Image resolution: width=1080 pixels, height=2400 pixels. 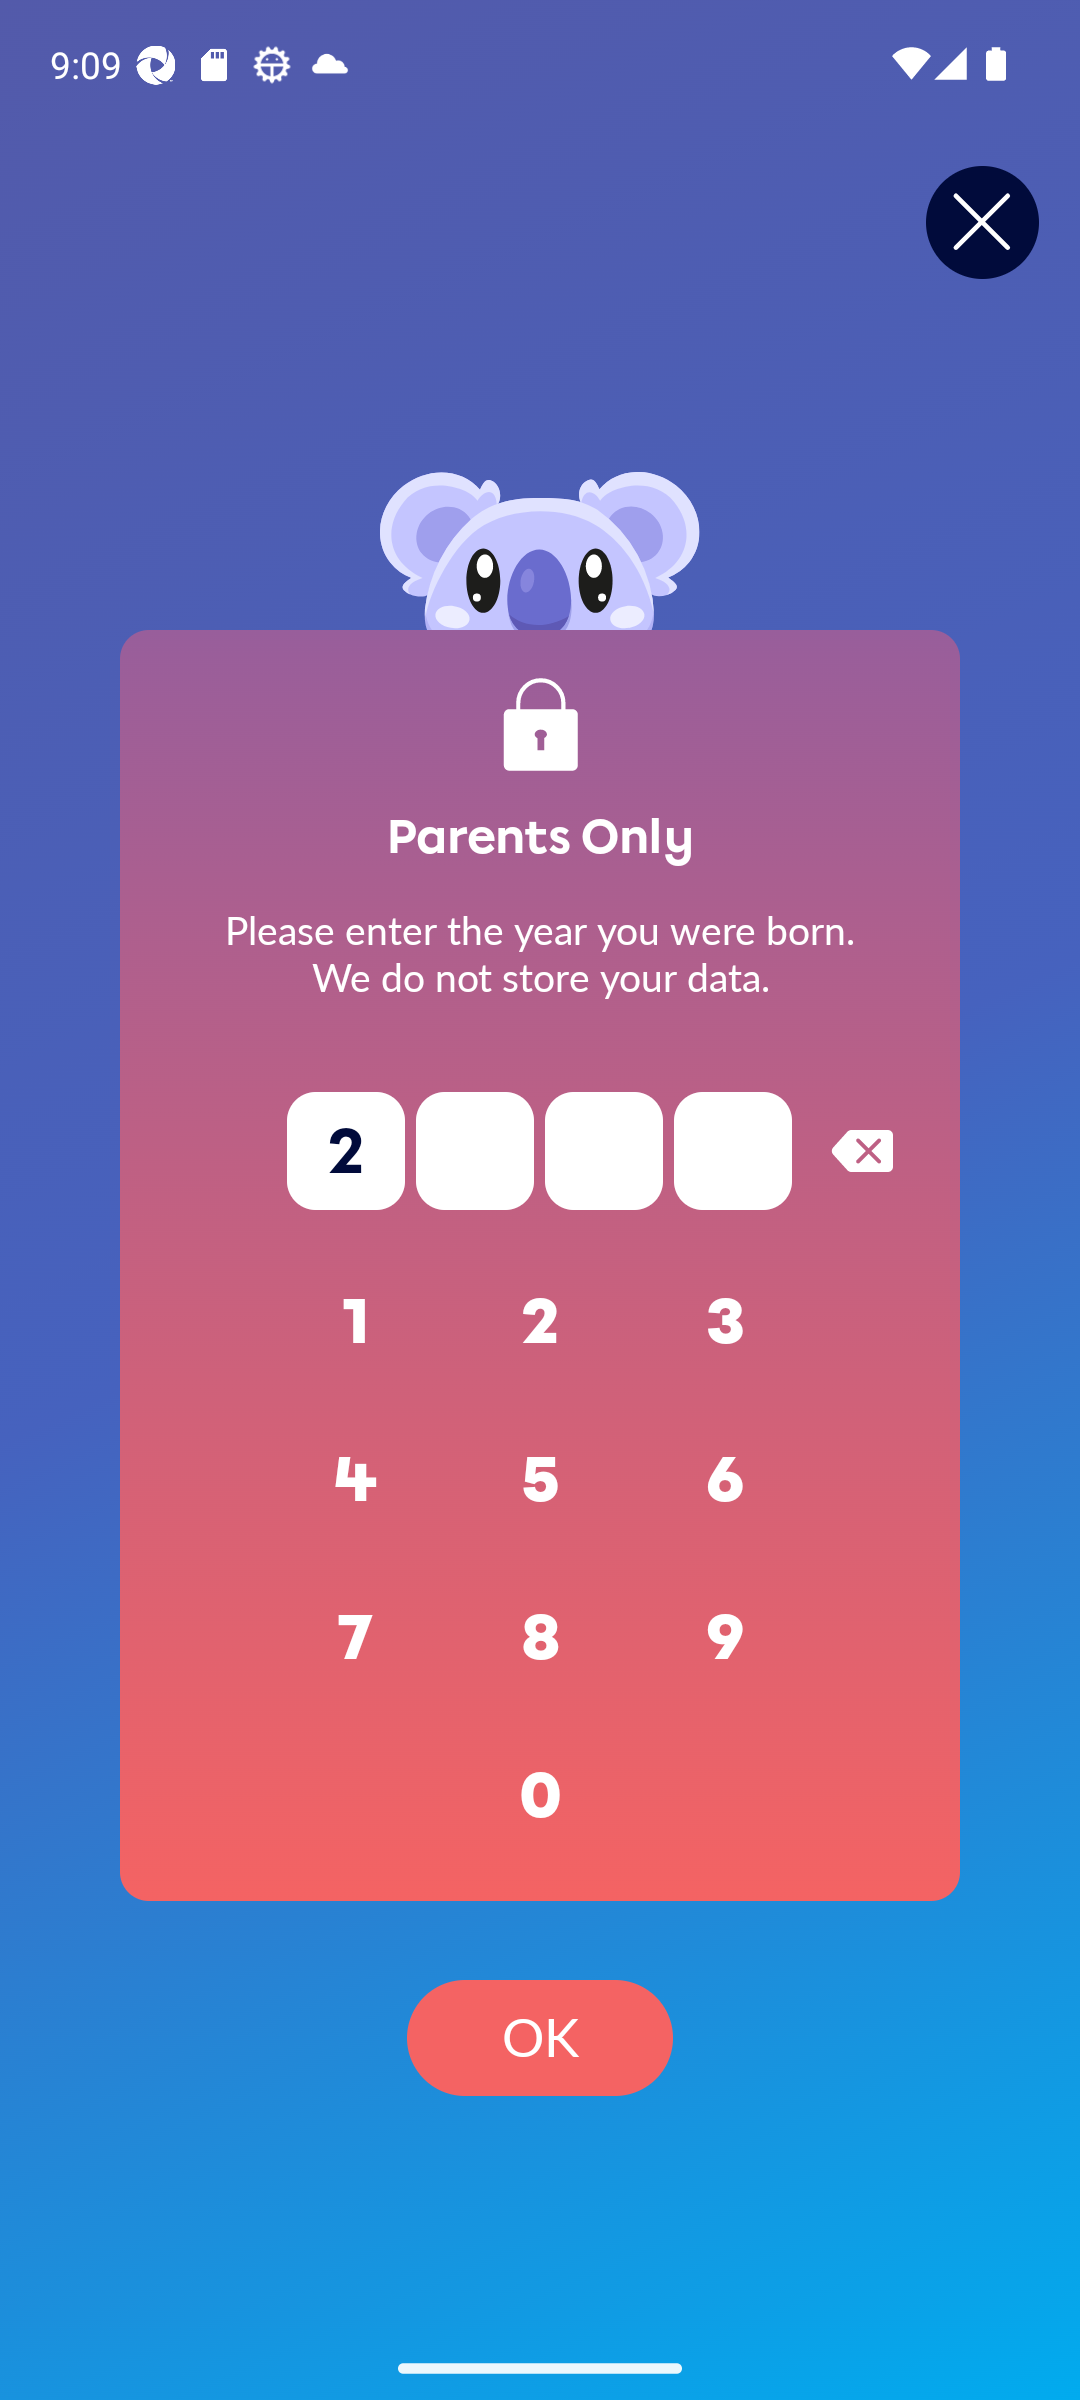 I want to click on 8, so click(x=540, y=1638).